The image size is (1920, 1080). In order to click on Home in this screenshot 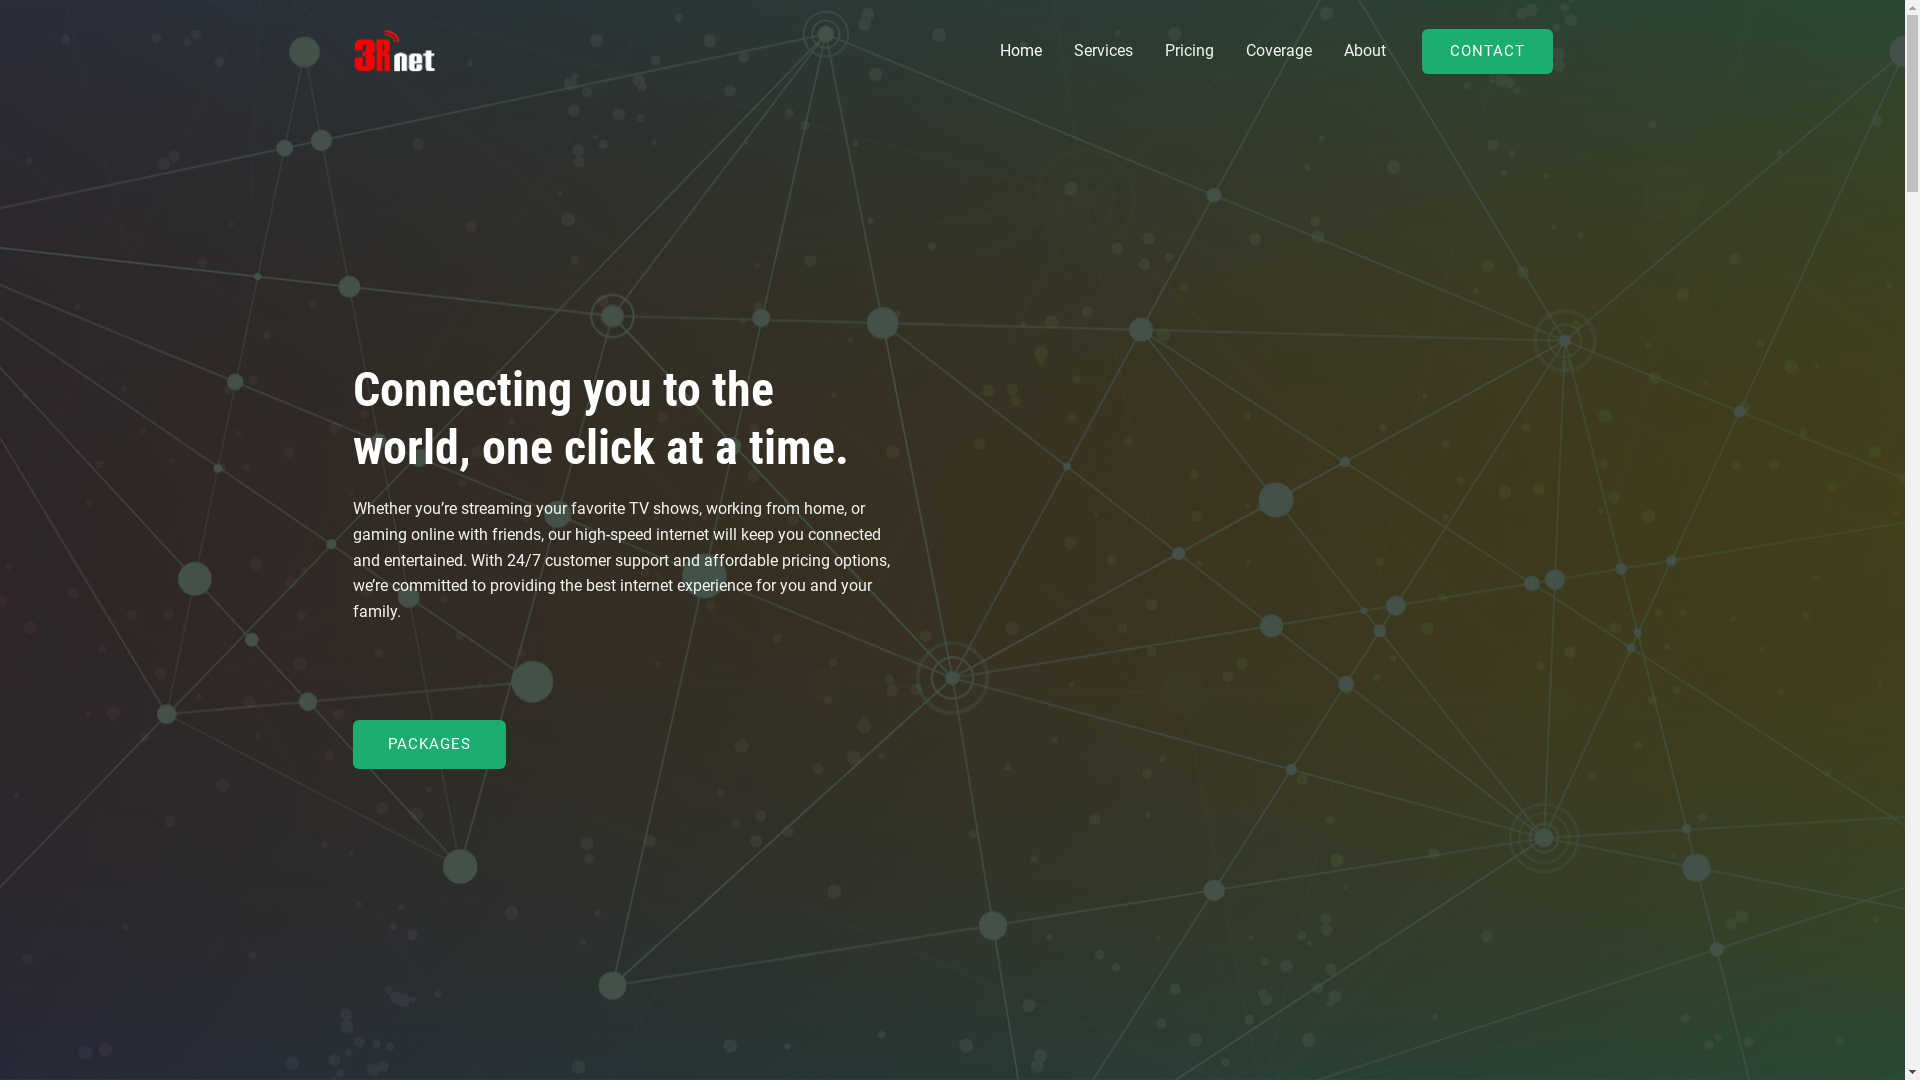, I will do `click(1020, 51)`.